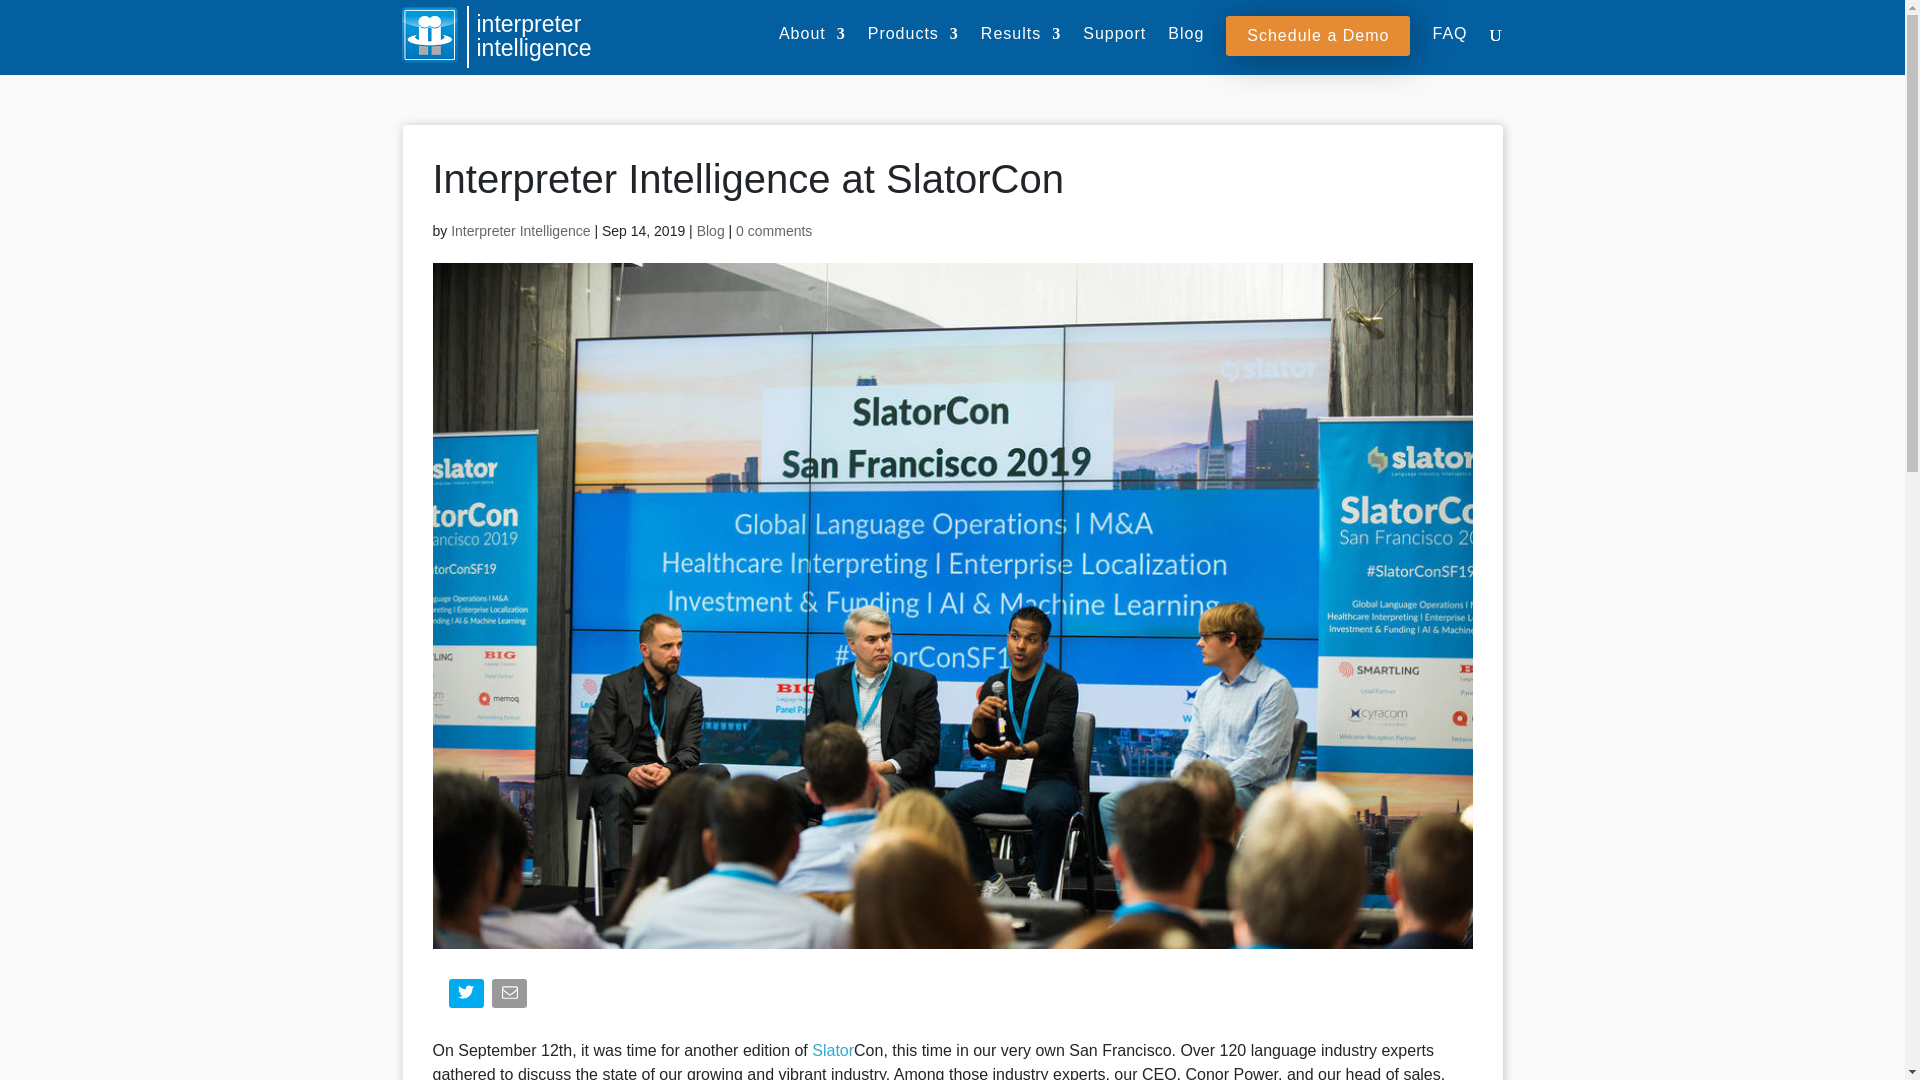 The height and width of the screenshot is (1080, 1920). Describe the element at coordinates (1021, 50) in the screenshot. I see `Results` at that location.